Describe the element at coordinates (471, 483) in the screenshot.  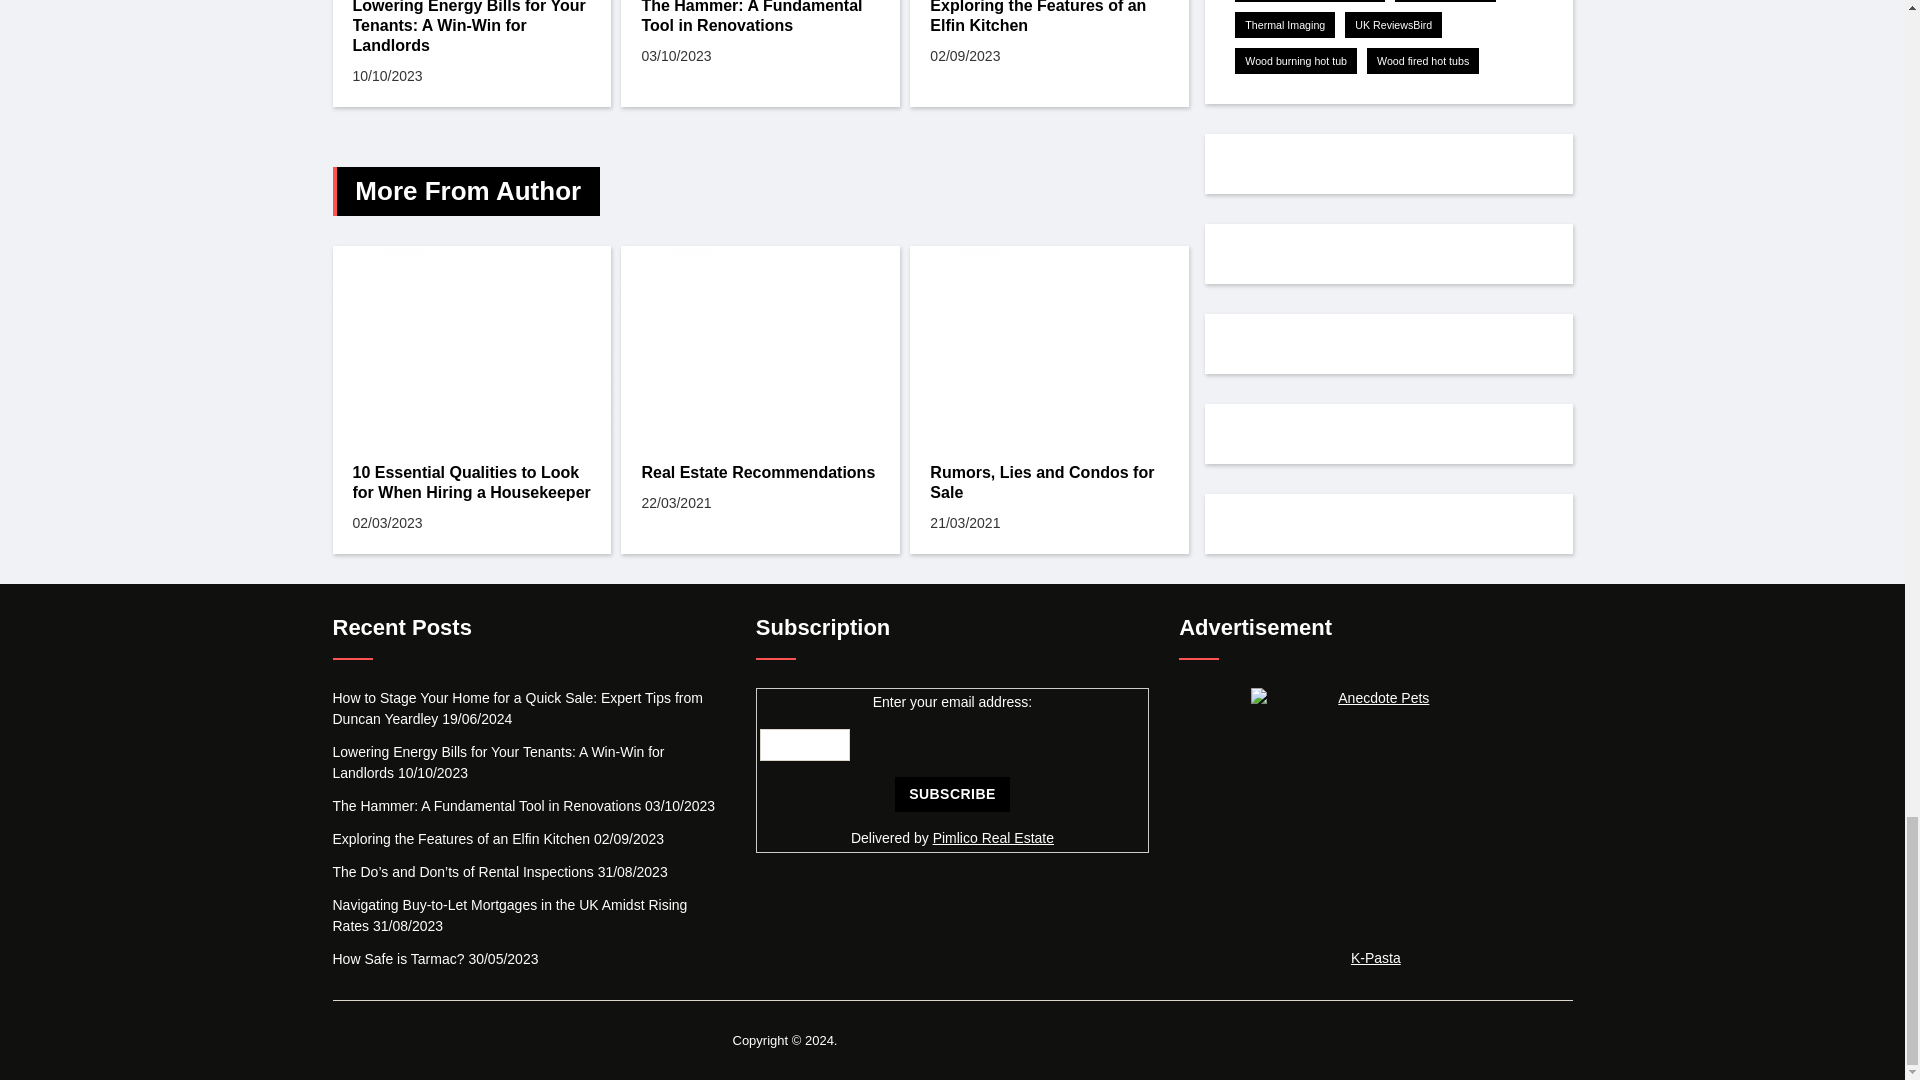
I see `10 Essential Qualities to Look for When Hiring a Housekeeper` at that location.